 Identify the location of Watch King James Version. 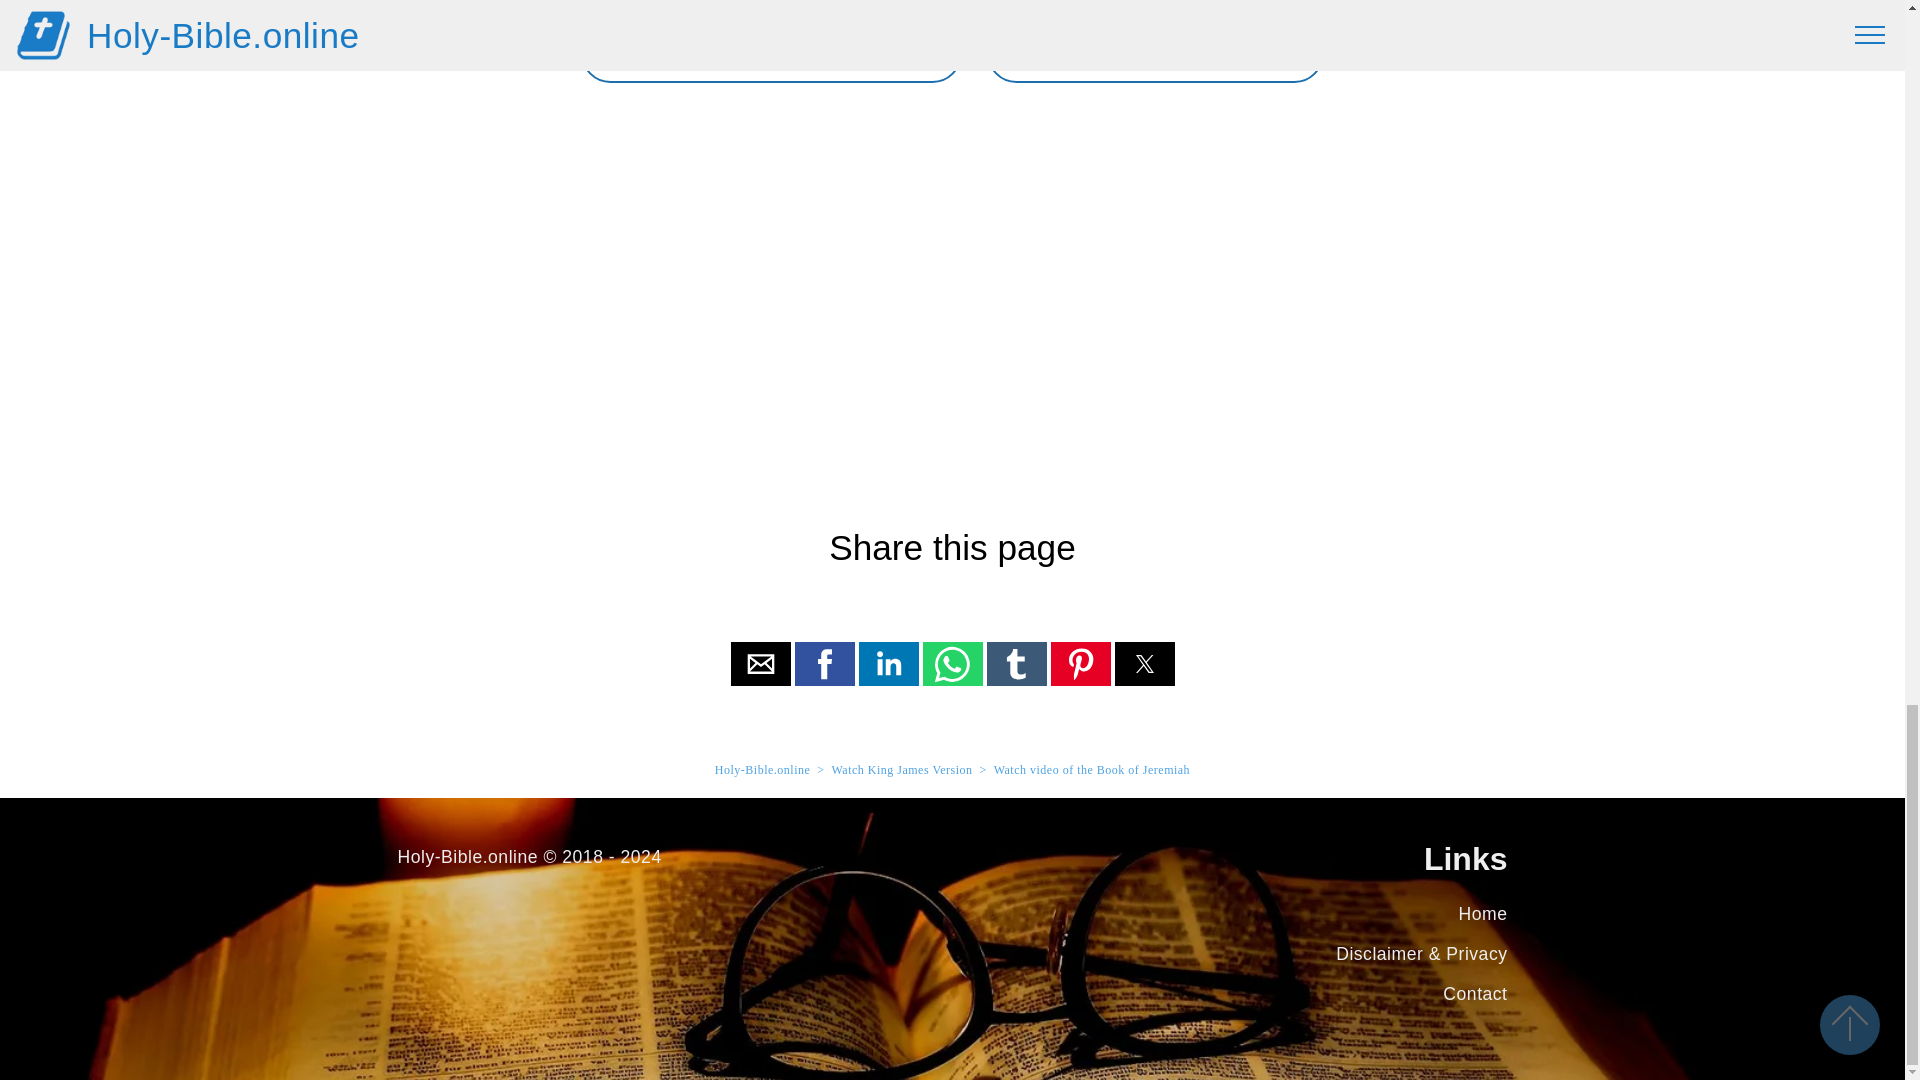
(901, 769).